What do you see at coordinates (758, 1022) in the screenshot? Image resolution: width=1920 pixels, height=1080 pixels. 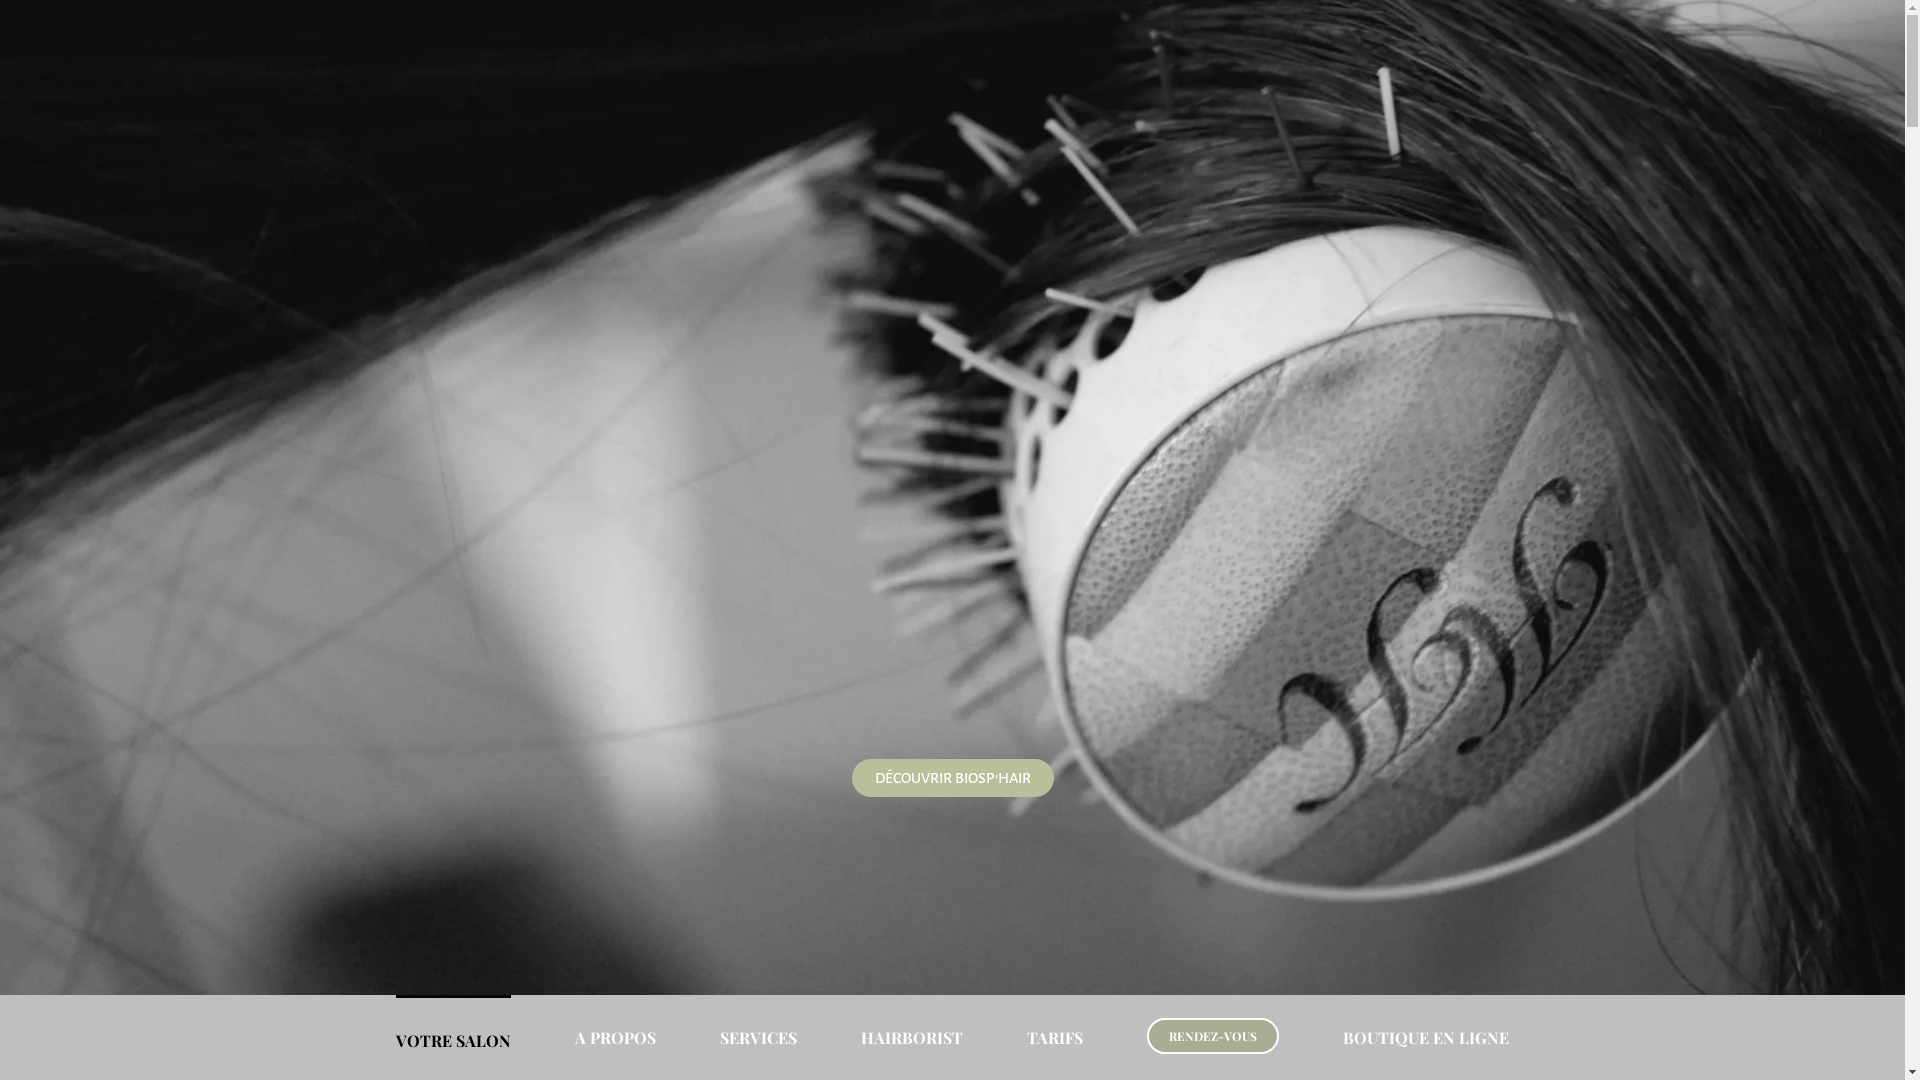 I see `SERVICES` at bounding box center [758, 1022].